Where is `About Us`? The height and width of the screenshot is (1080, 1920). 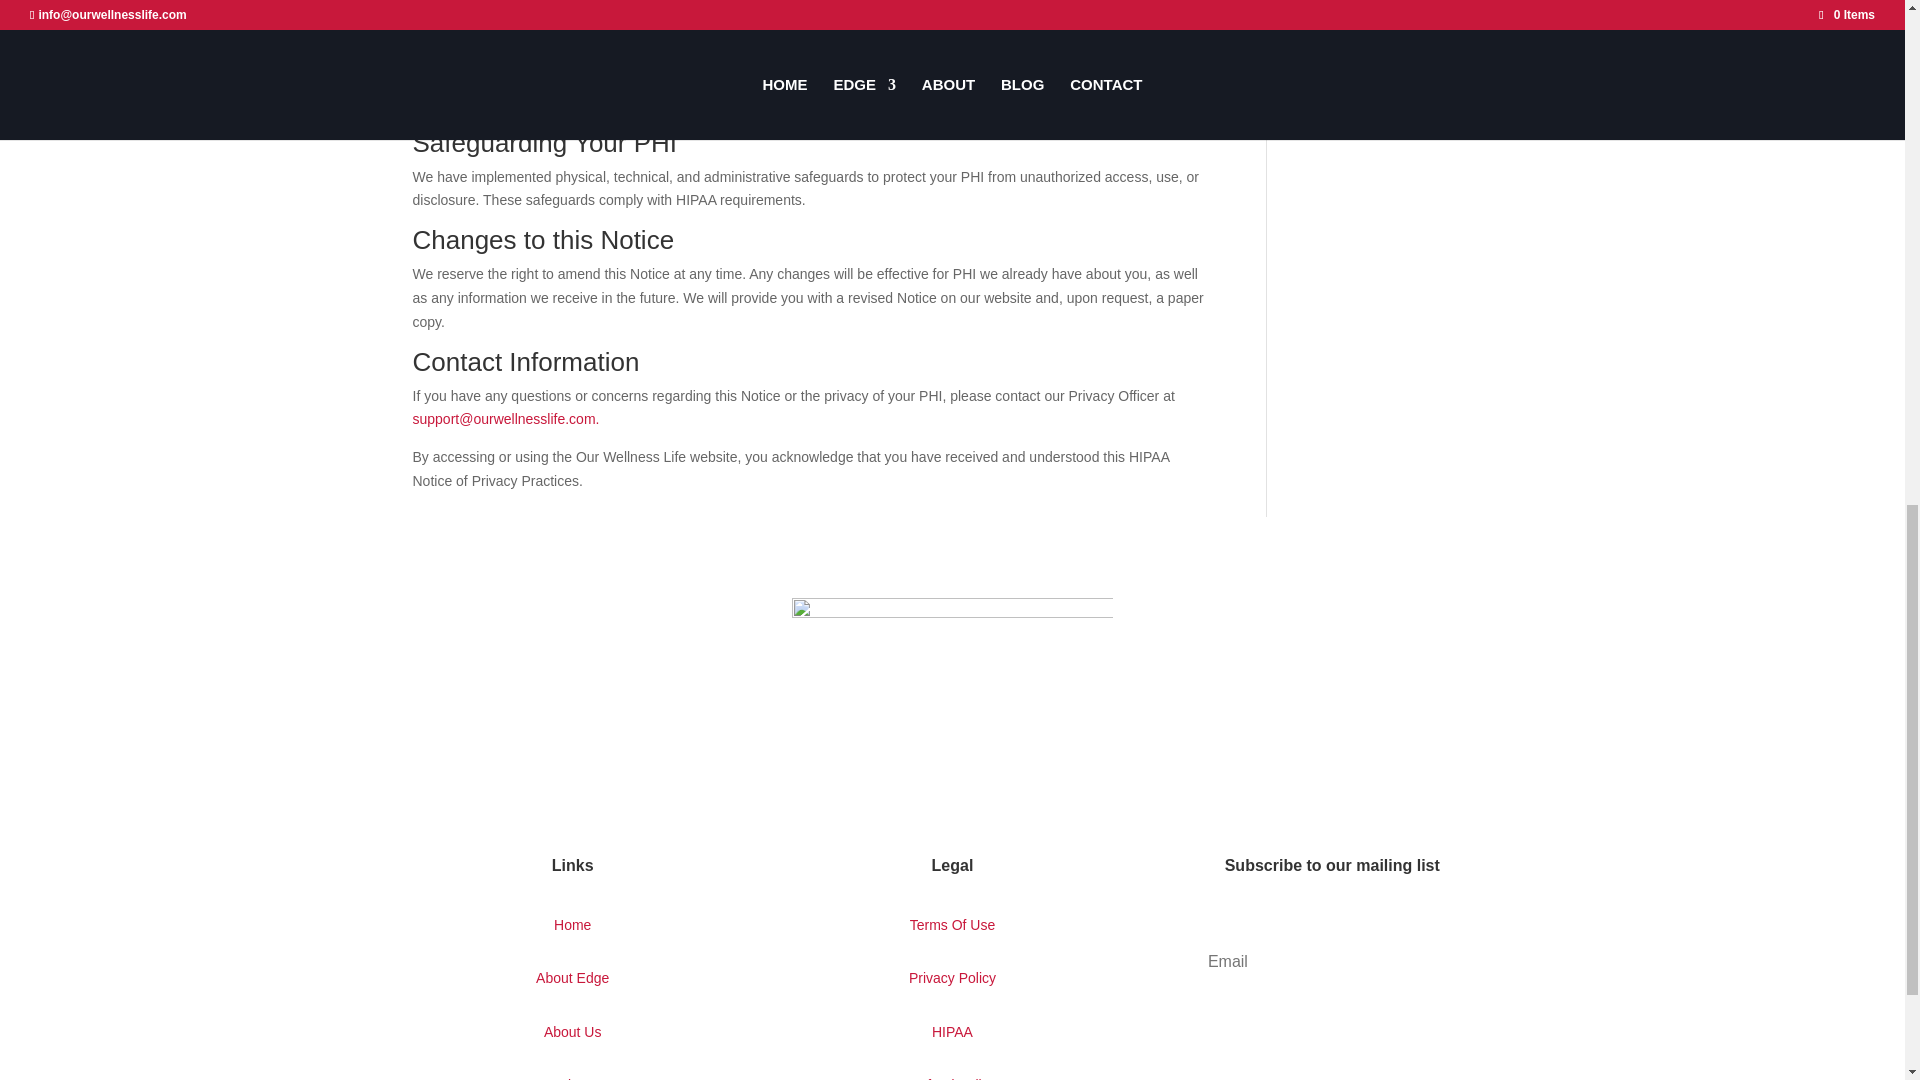 About Us is located at coordinates (572, 1032).